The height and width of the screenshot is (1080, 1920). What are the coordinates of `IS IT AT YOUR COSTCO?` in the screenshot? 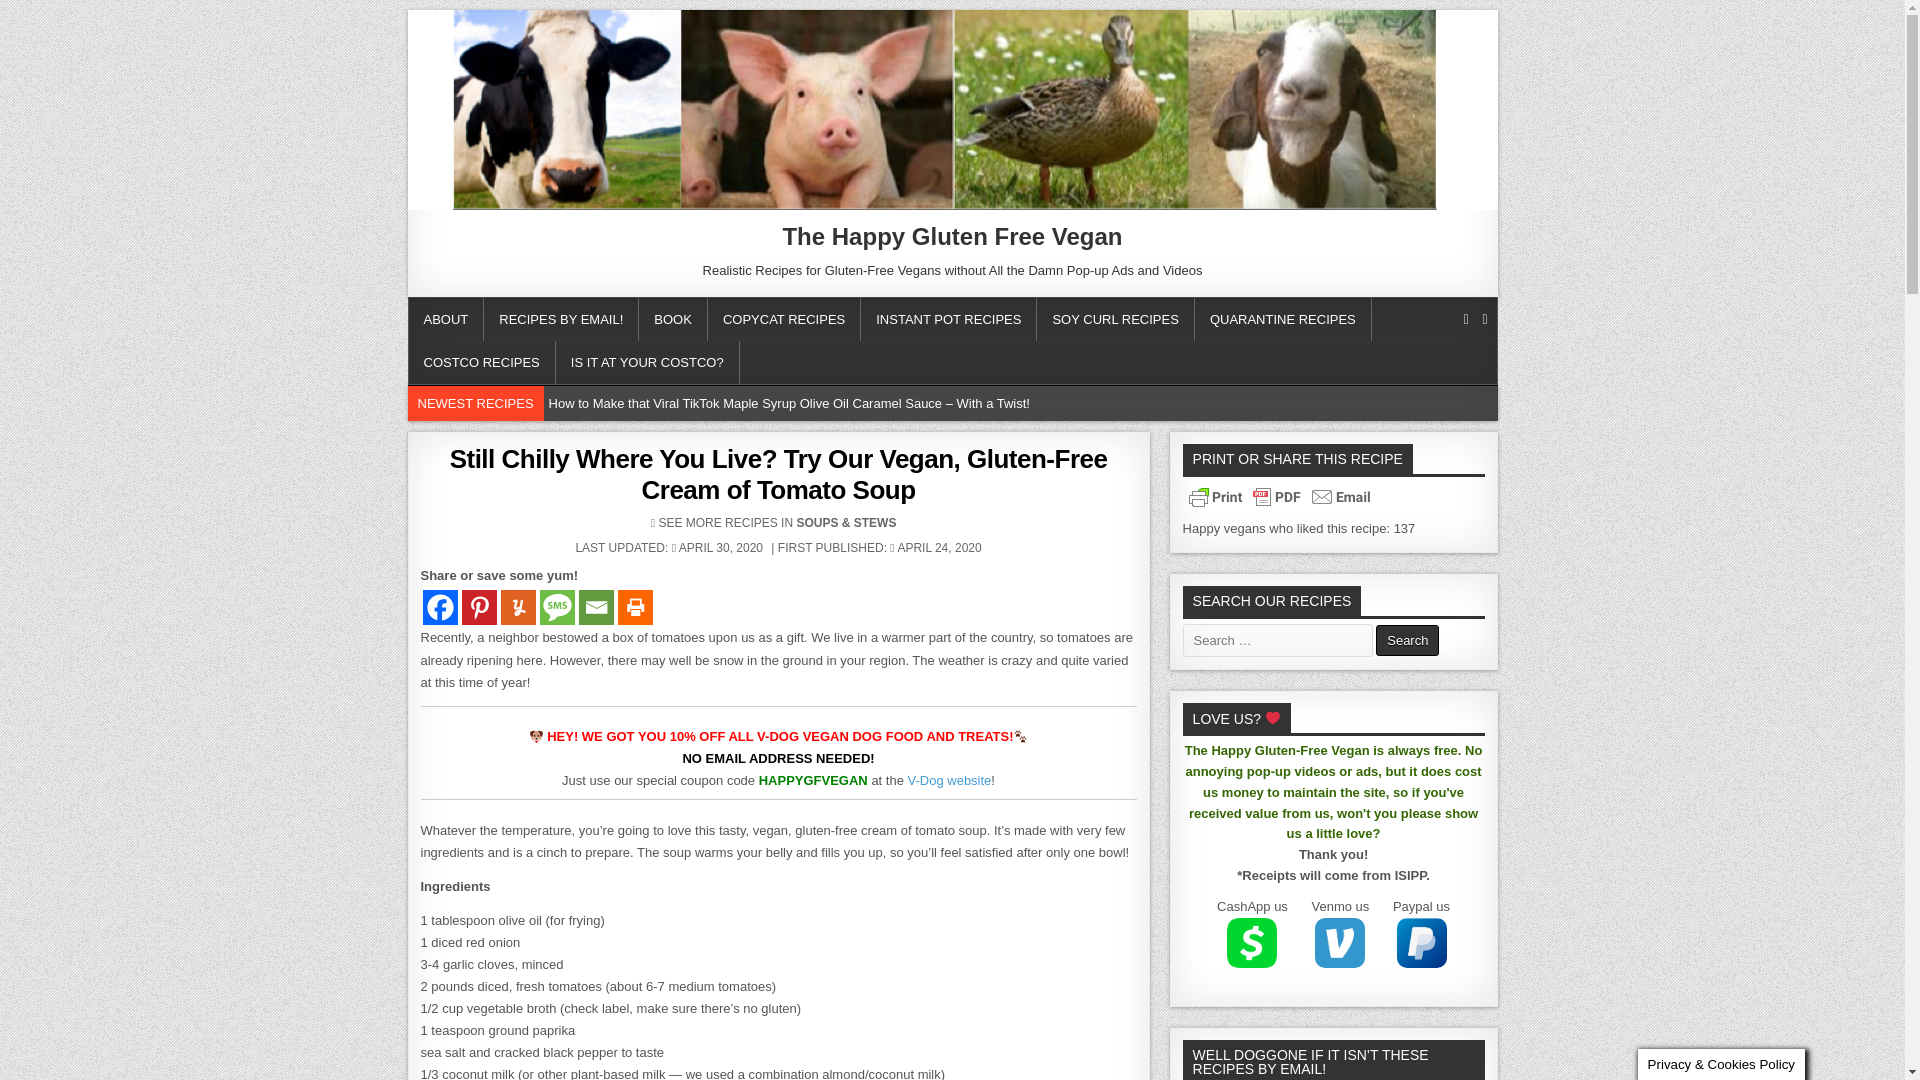 It's located at (648, 362).